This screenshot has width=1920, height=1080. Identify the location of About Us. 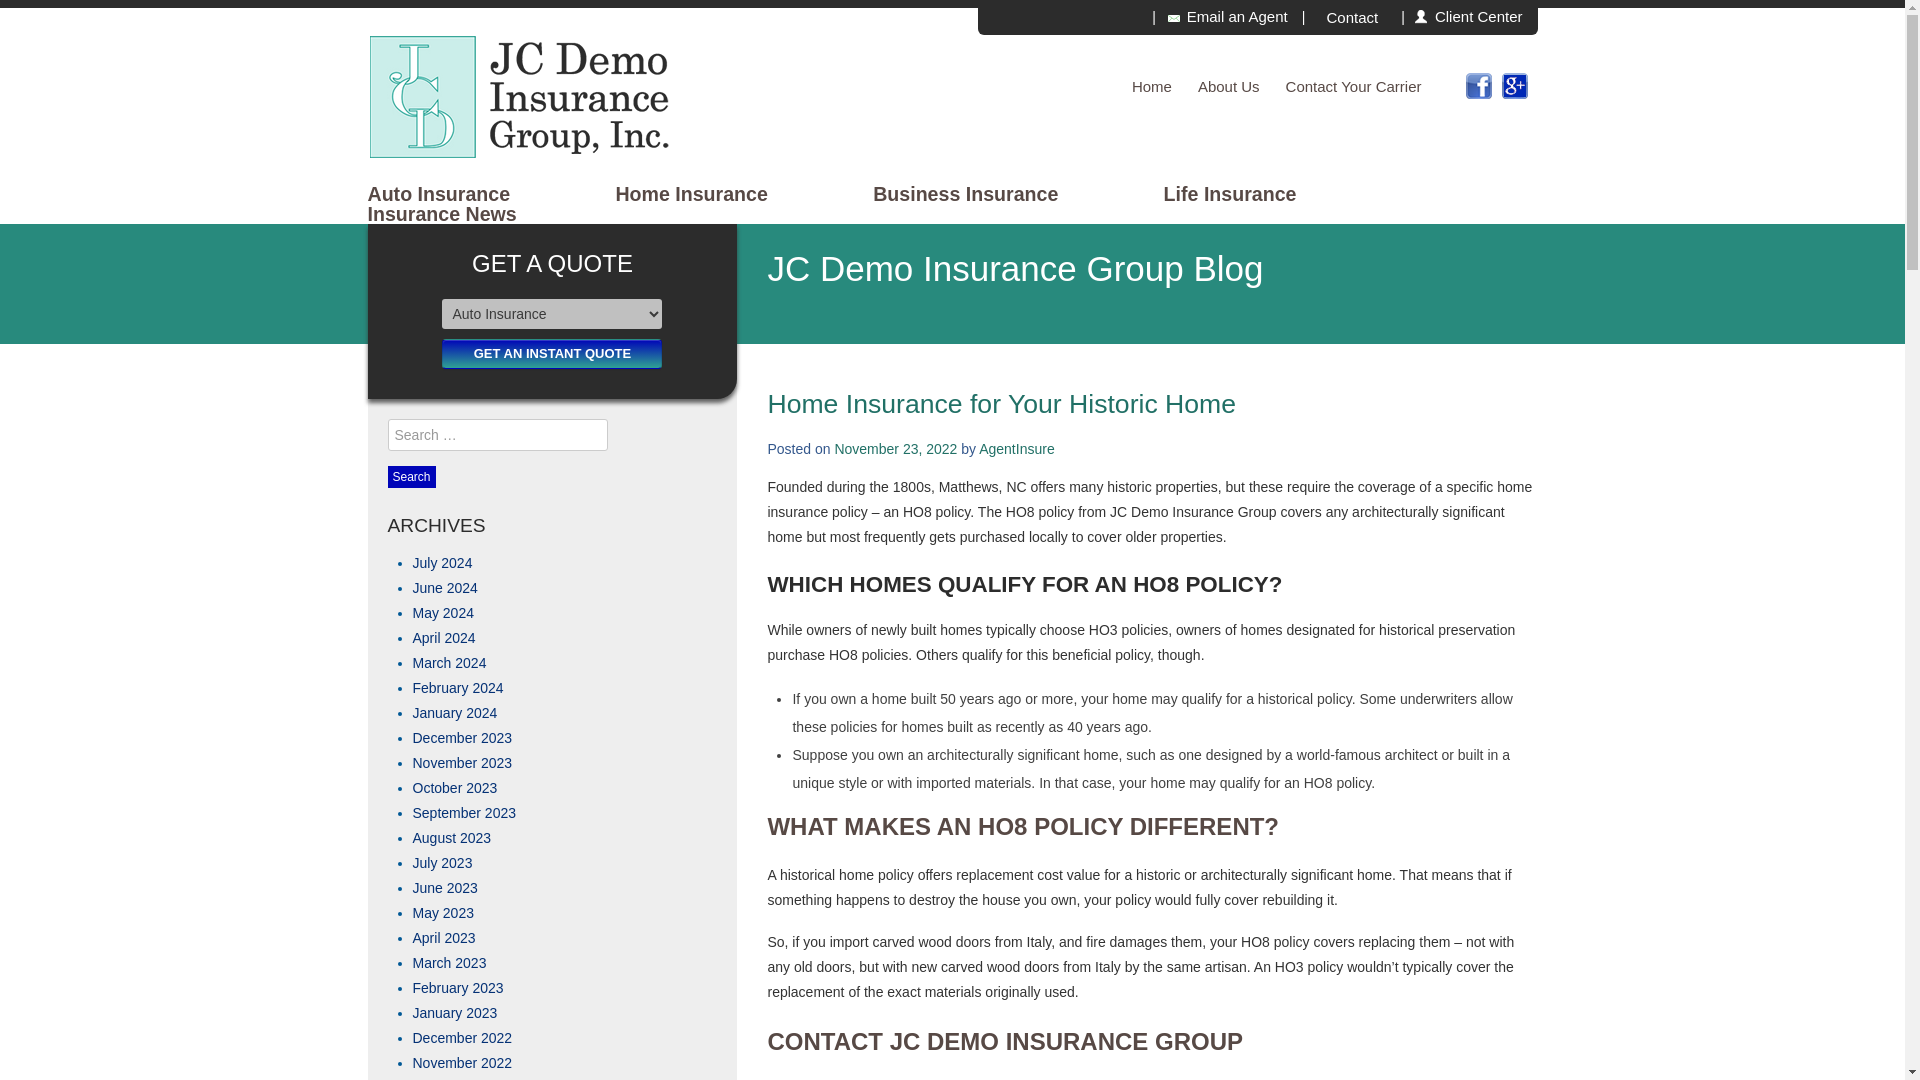
(1228, 86).